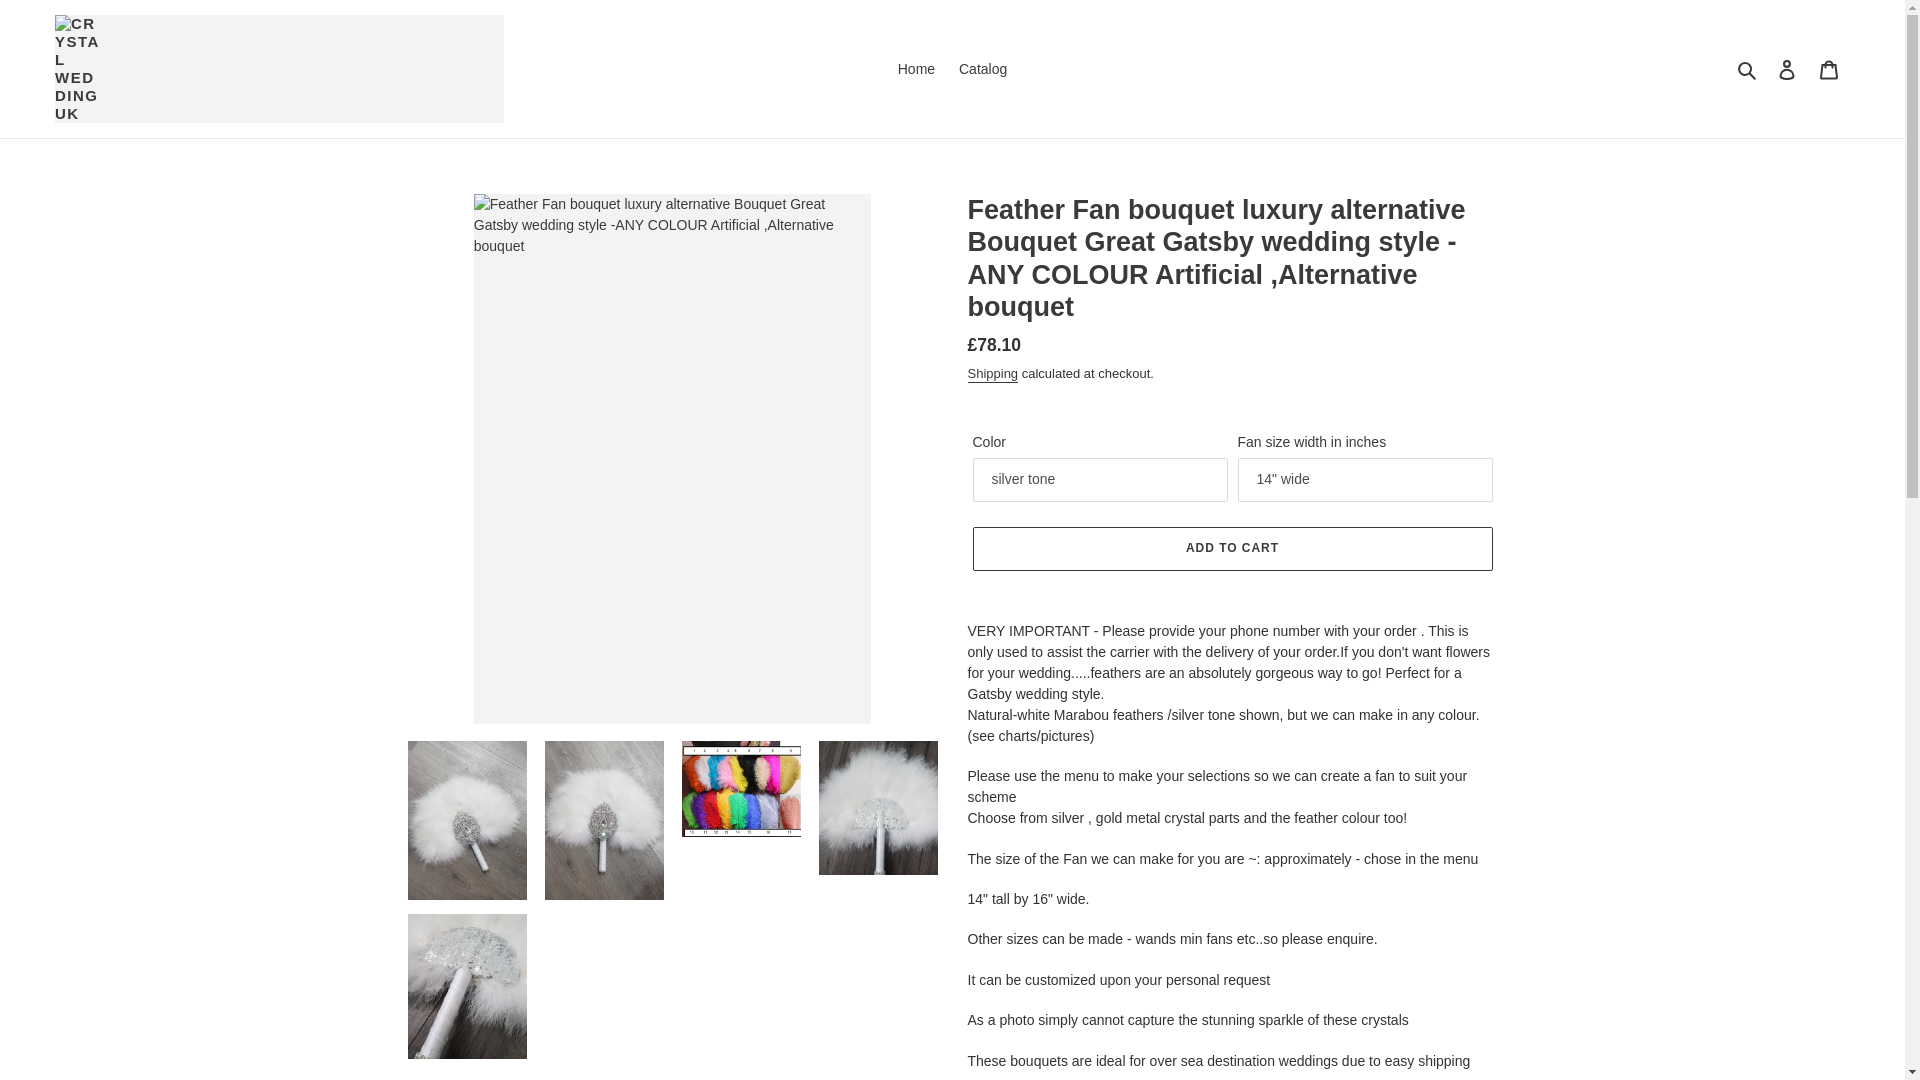 This screenshot has height=1080, width=1920. What do you see at coordinates (916, 70) in the screenshot?
I see `Home` at bounding box center [916, 70].